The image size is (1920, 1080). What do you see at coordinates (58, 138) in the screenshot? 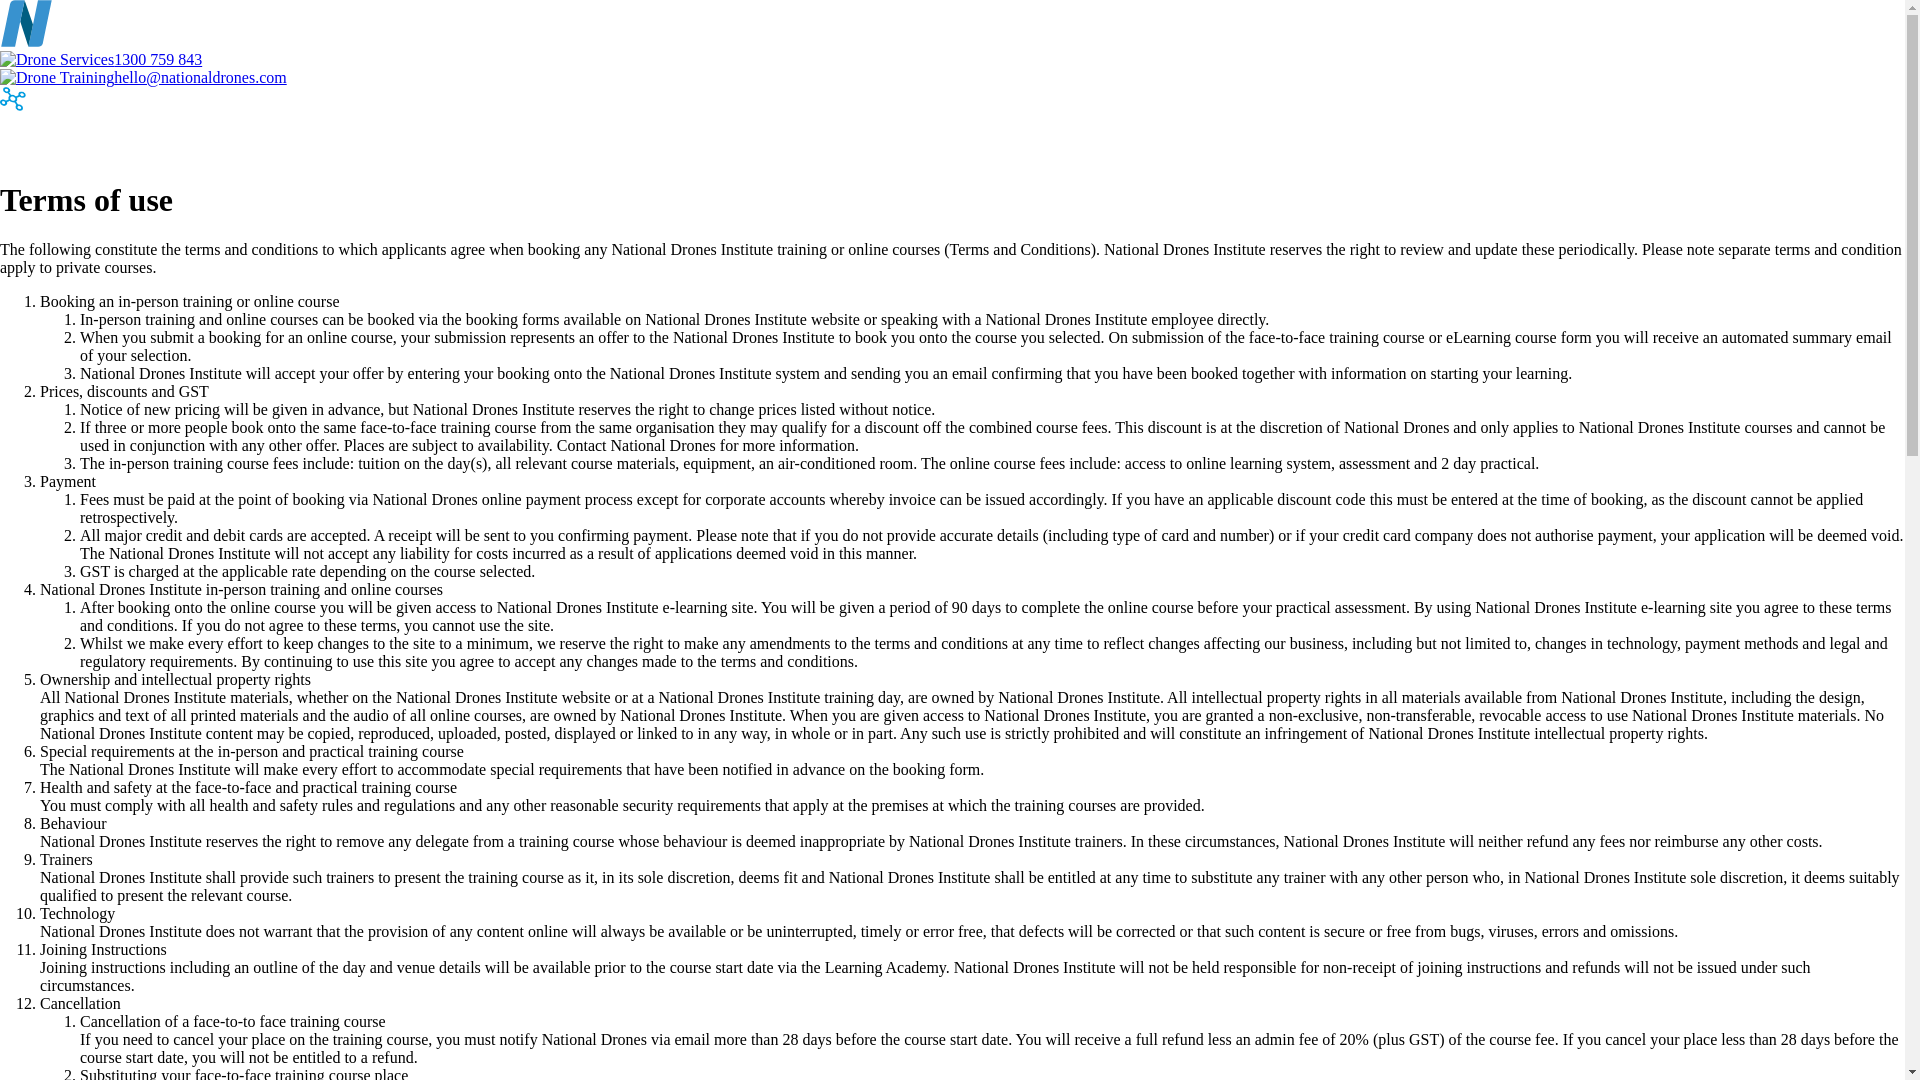
I see `Services` at bounding box center [58, 138].